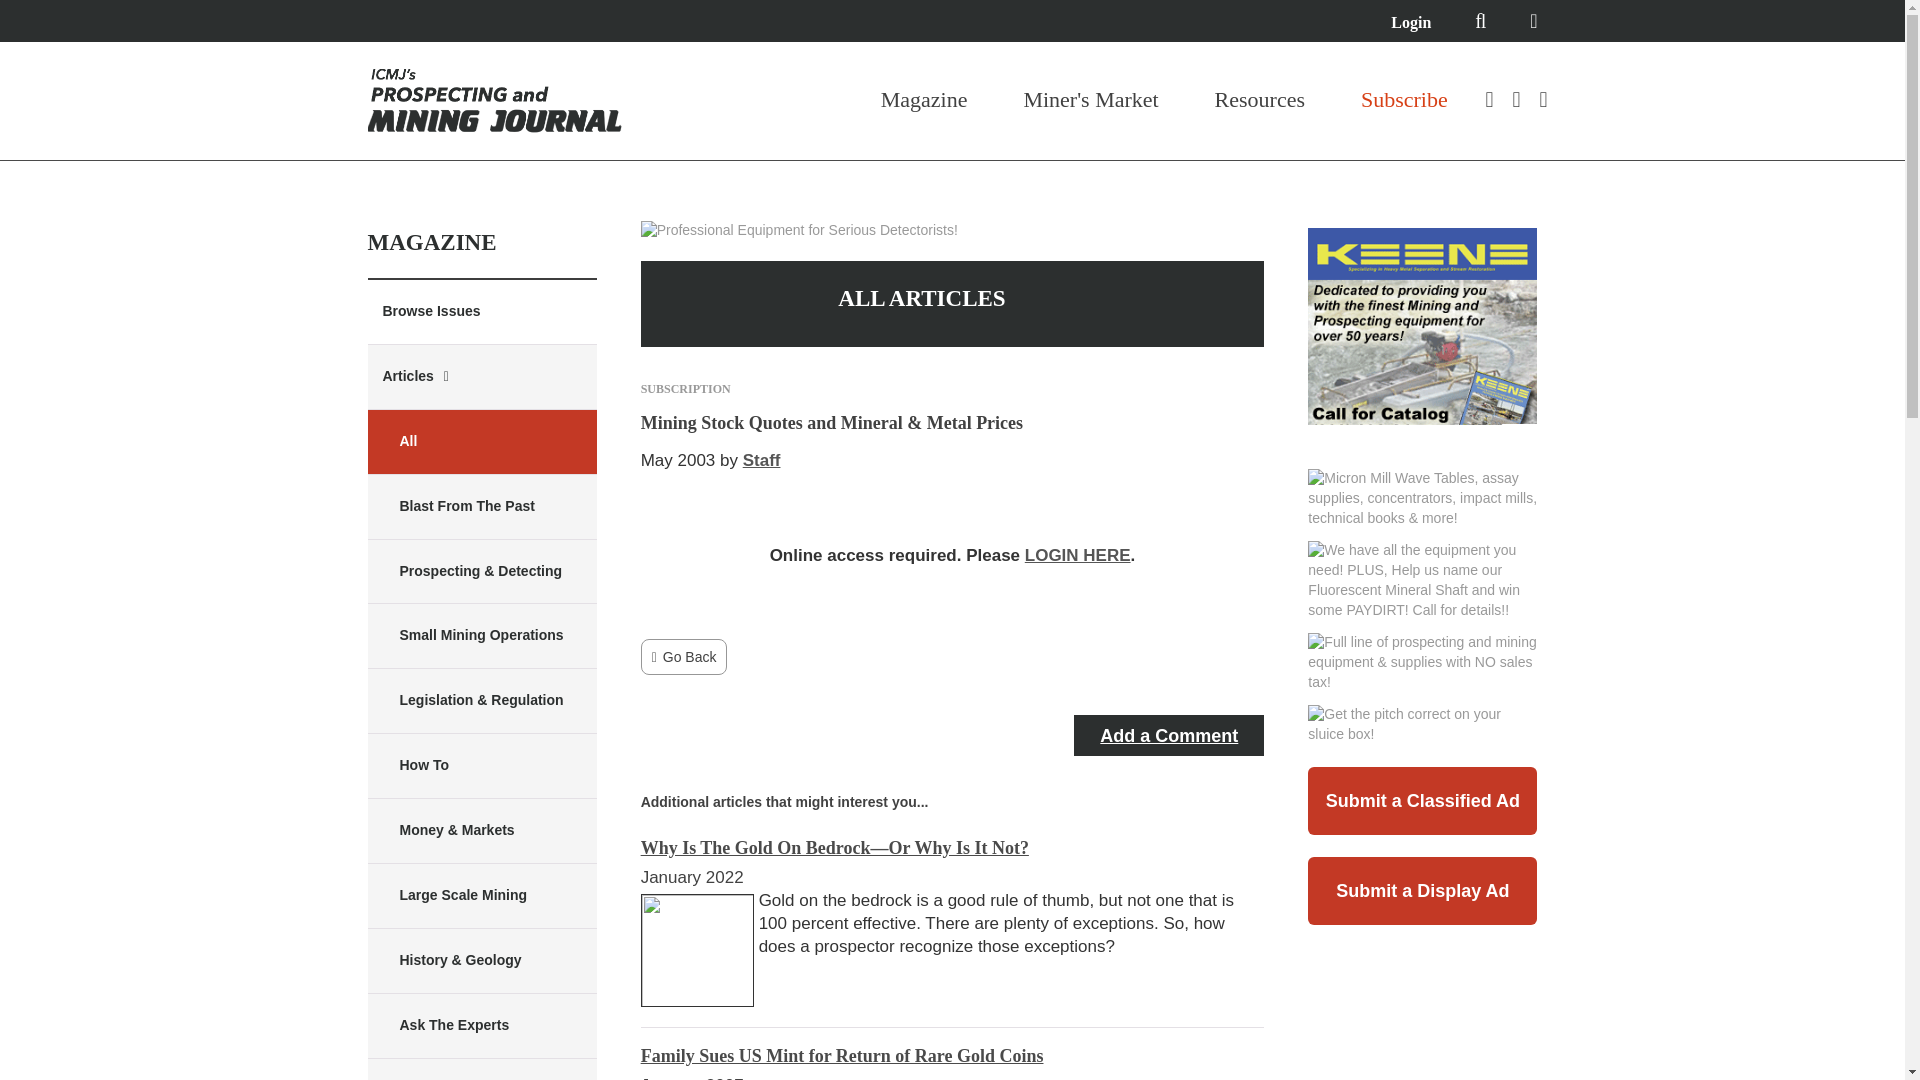 The width and height of the screenshot is (1920, 1080). I want to click on Professional Equipment for Serious Detectorists!, so click(800, 230).